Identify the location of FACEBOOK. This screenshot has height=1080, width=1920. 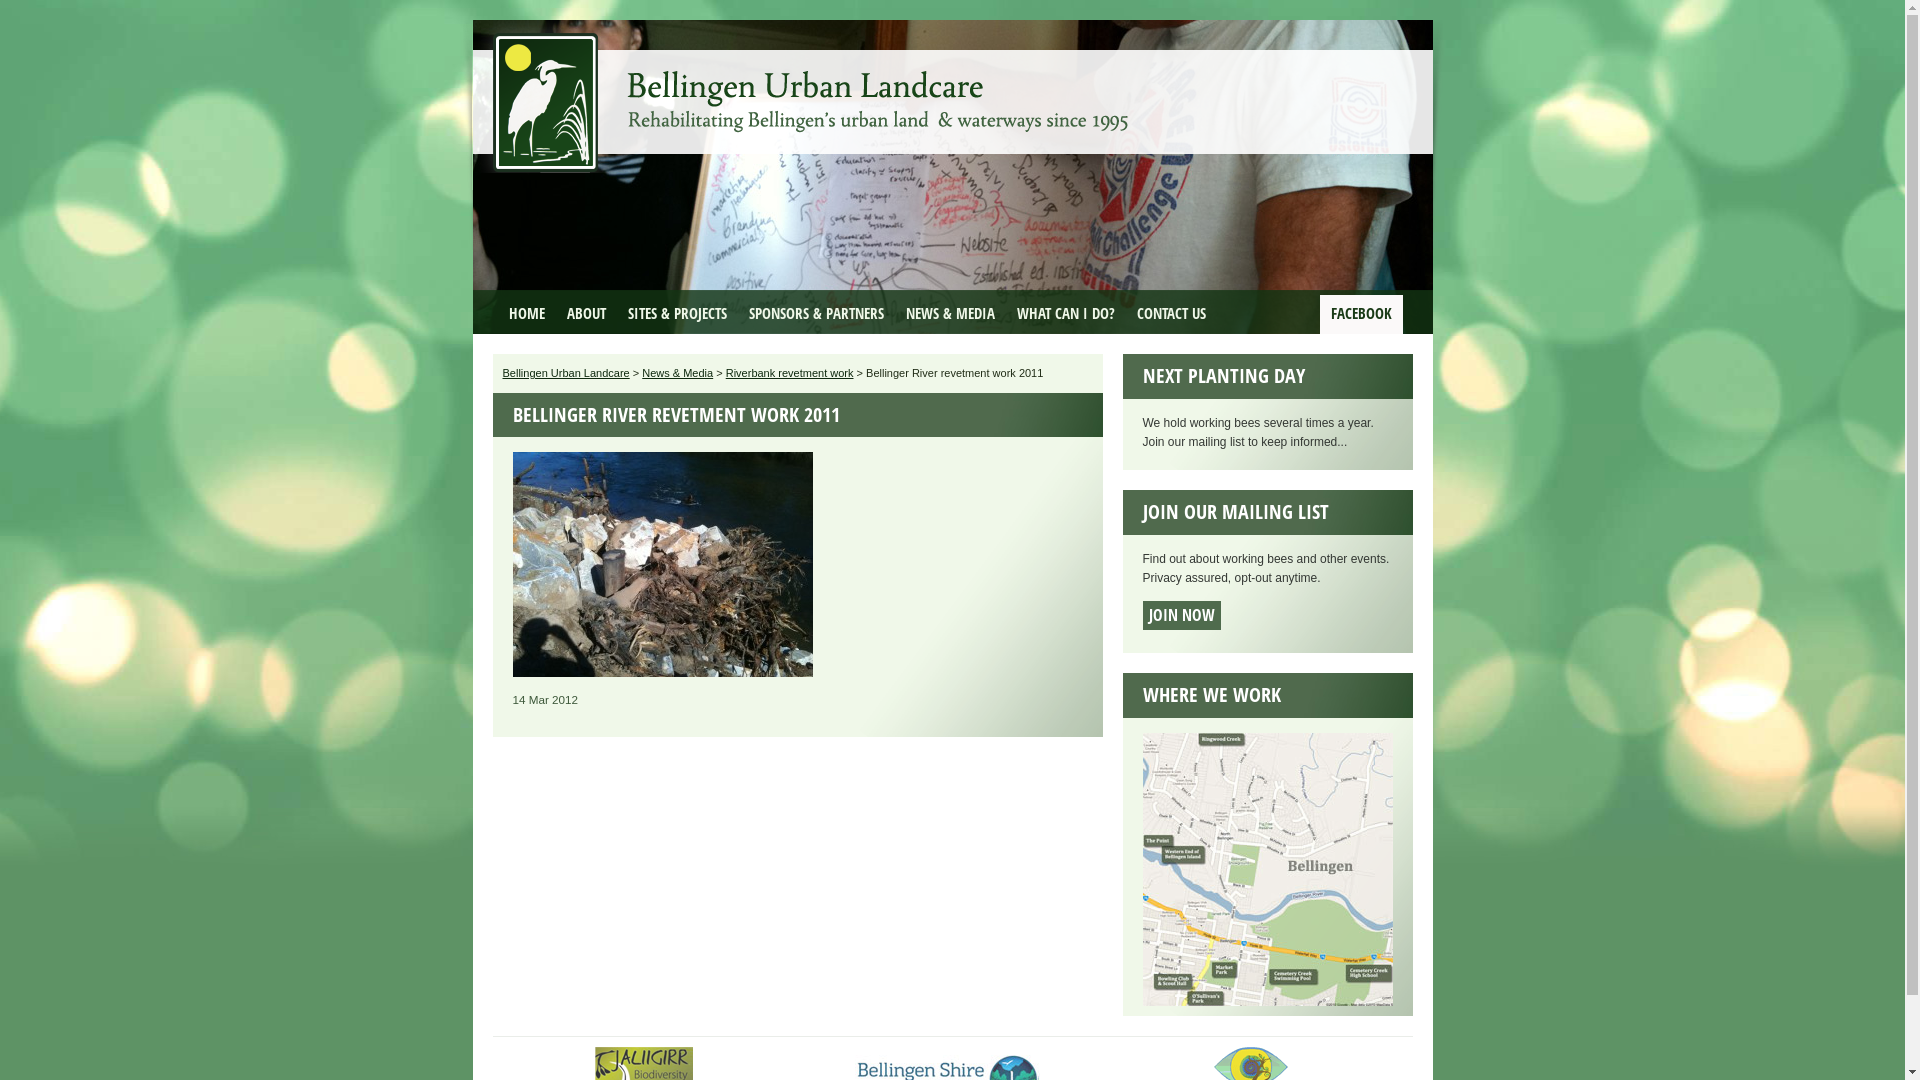
(1362, 314).